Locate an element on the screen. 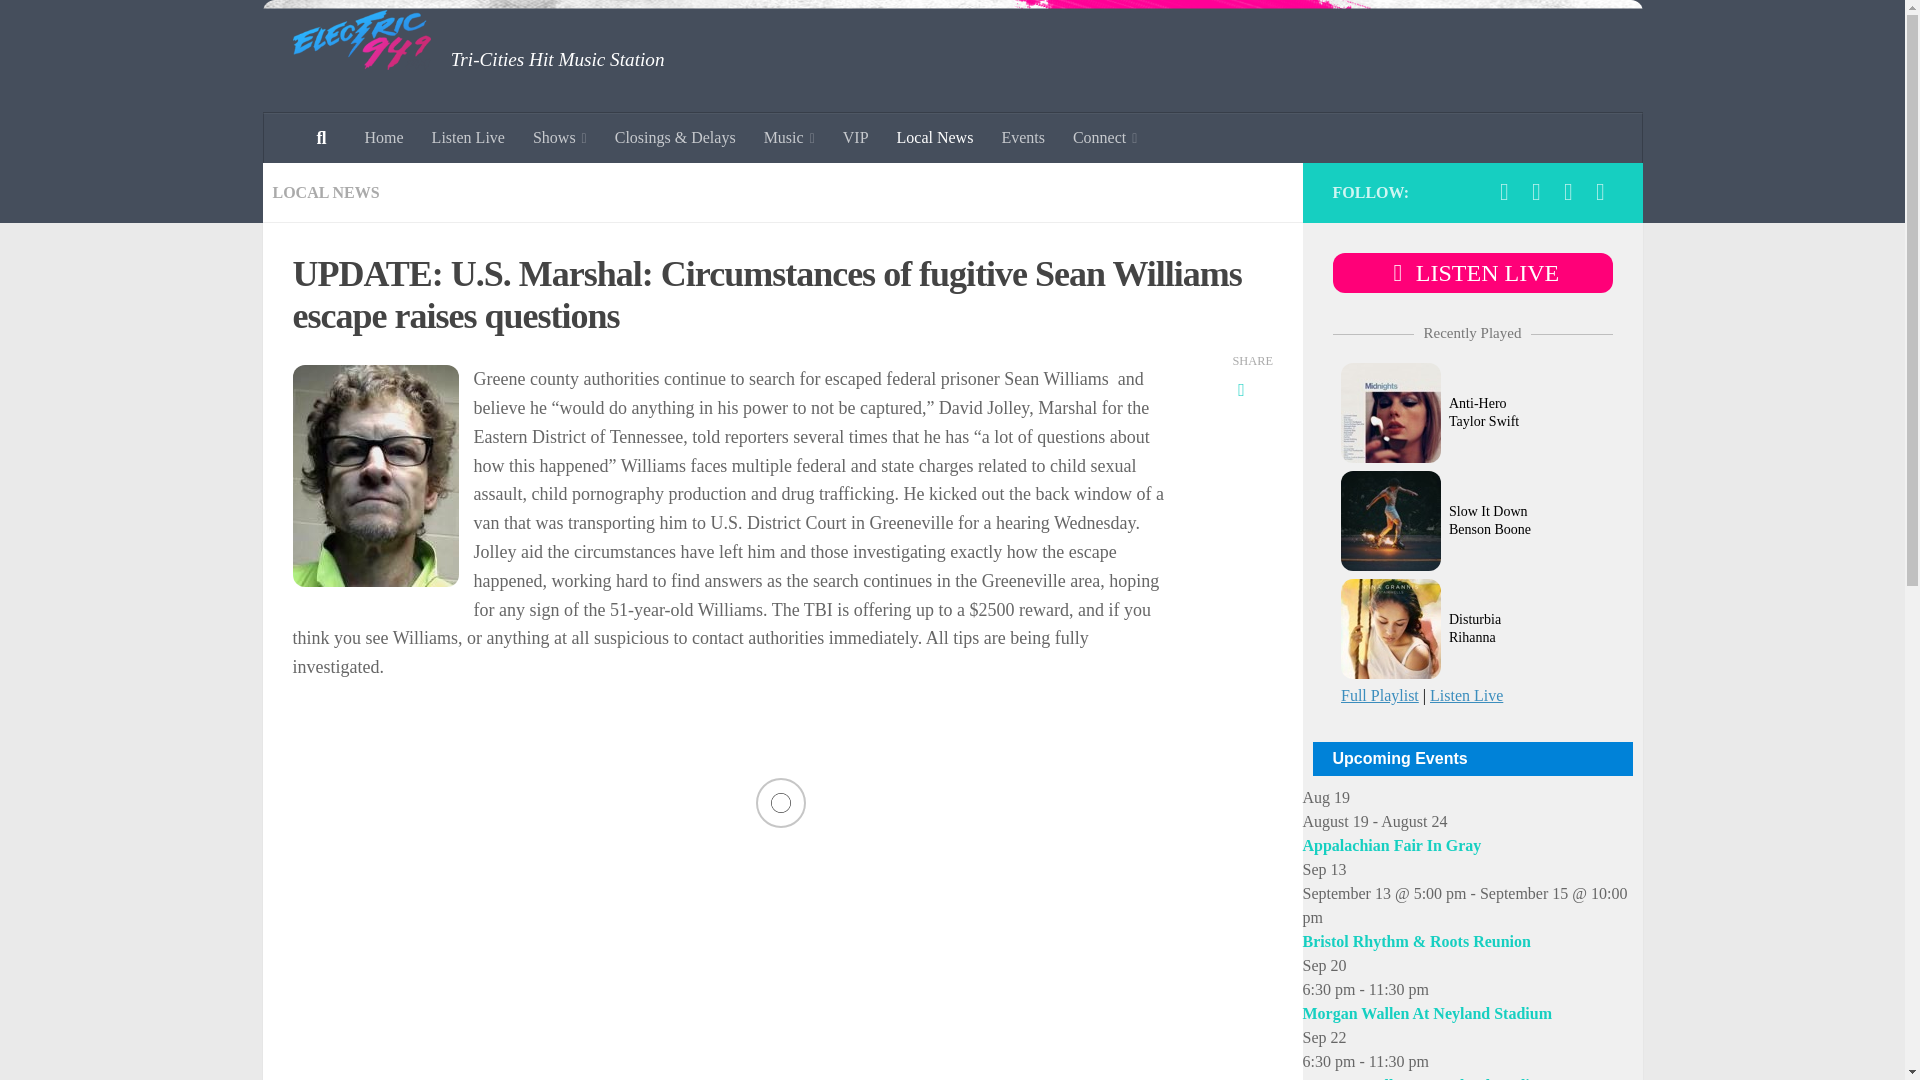  Morgan Wallen At Neyland Stadium is located at coordinates (1426, 1013).